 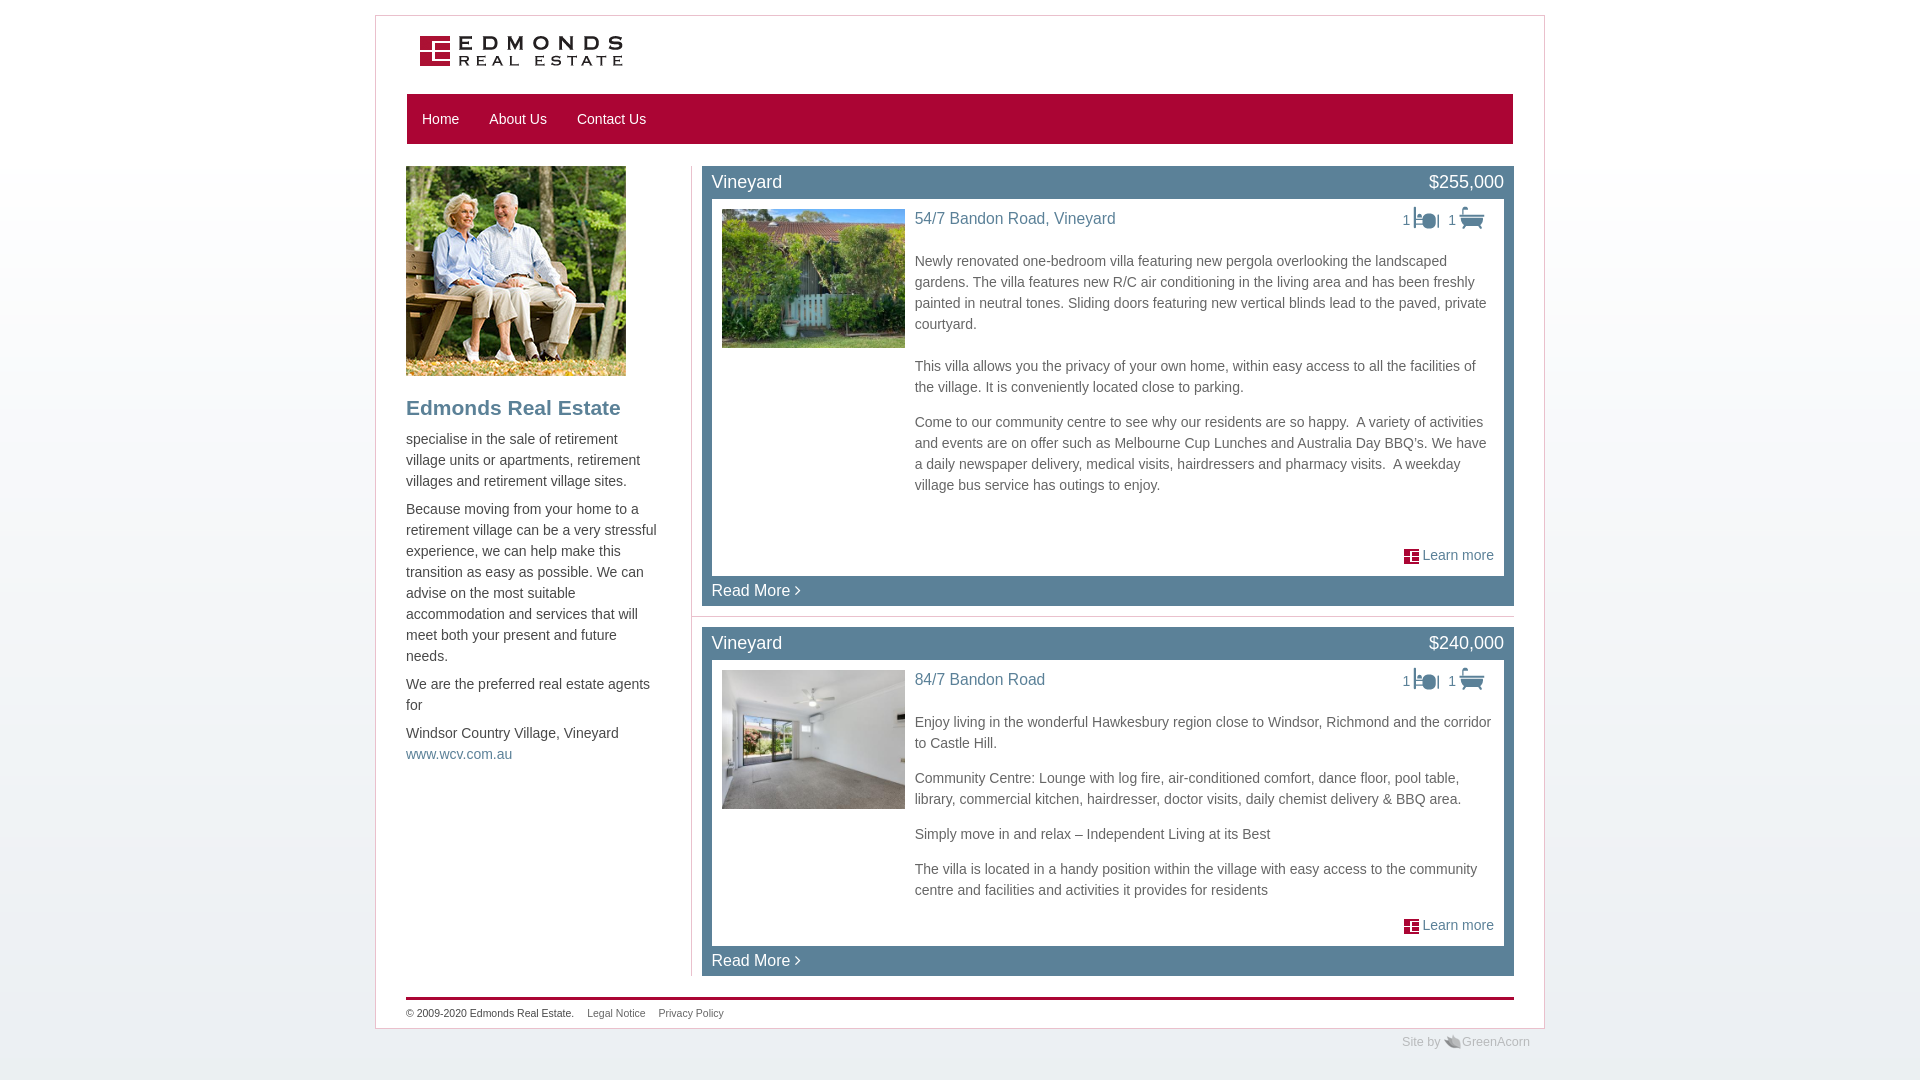 What do you see at coordinates (1475, 218) in the screenshot?
I see `Bathrooms` at bounding box center [1475, 218].